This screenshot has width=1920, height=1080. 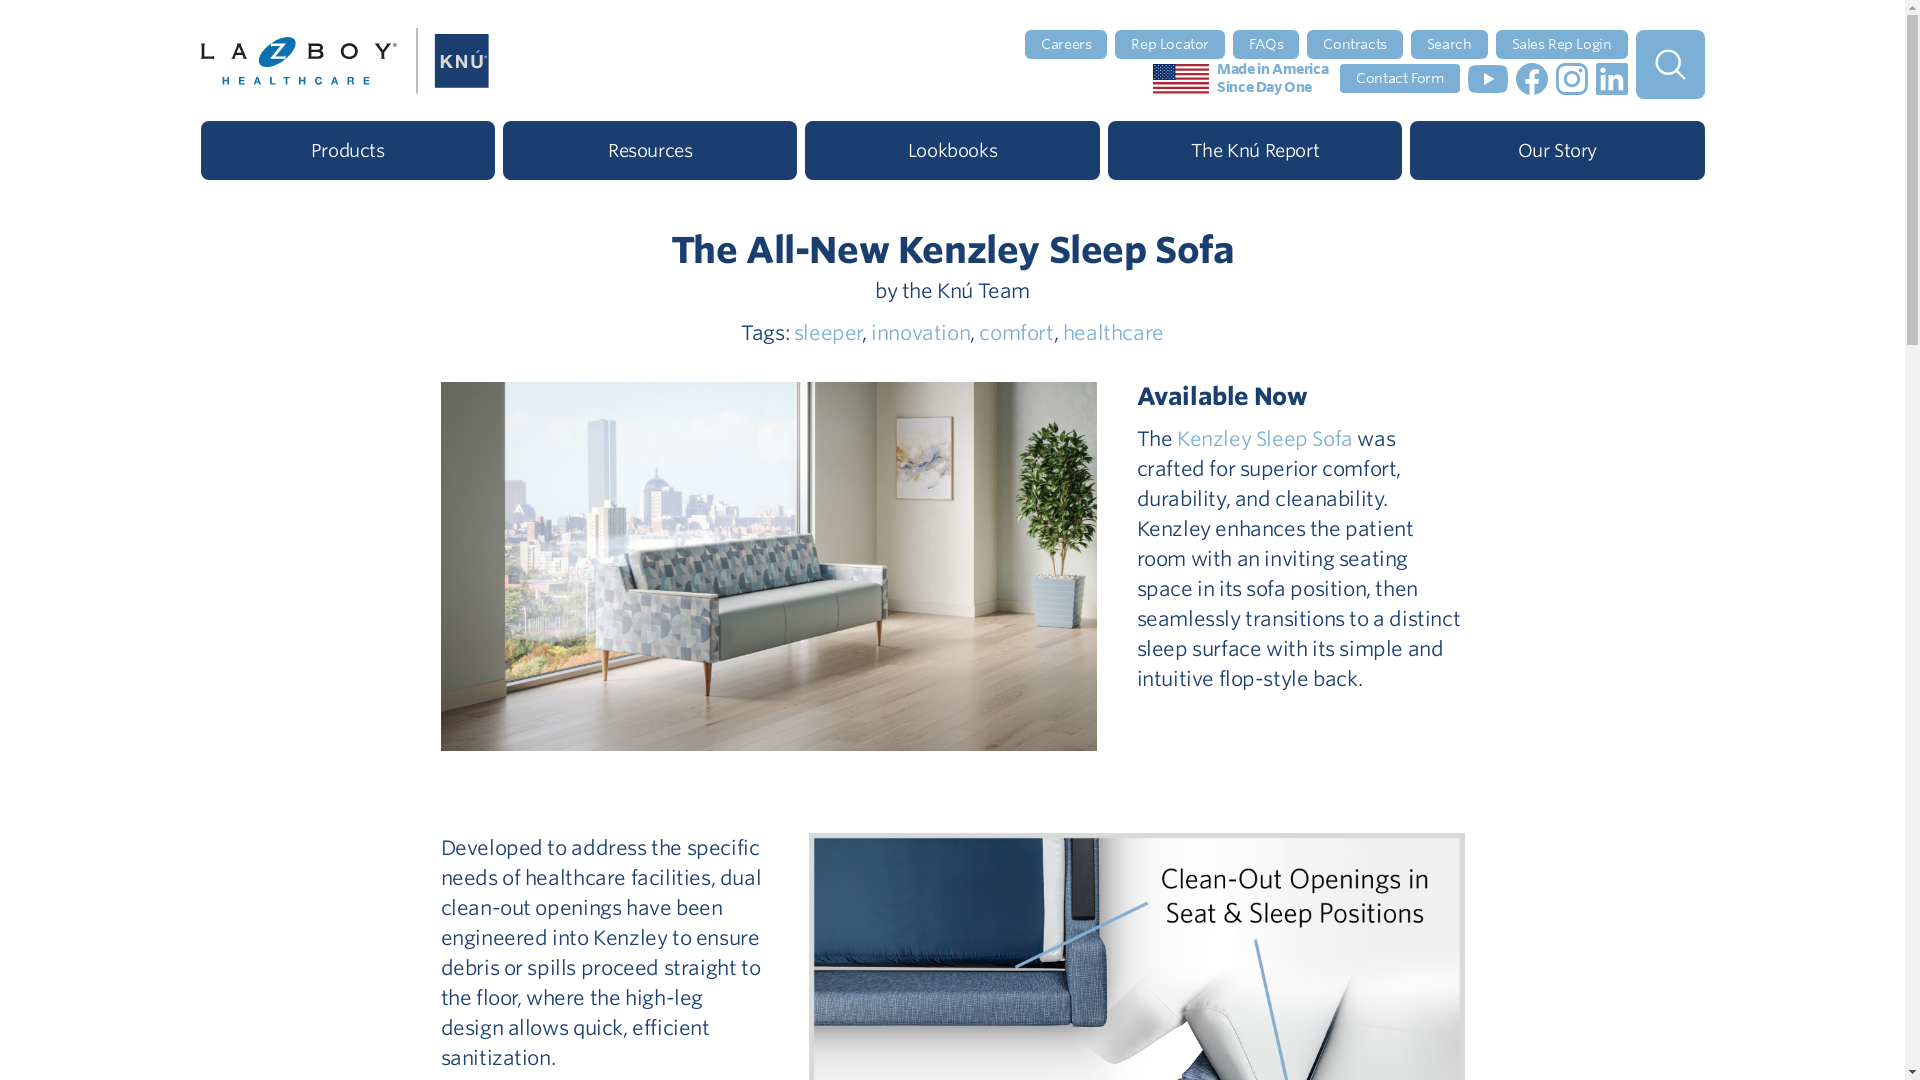 I want to click on Search, so click(x=1450, y=44).